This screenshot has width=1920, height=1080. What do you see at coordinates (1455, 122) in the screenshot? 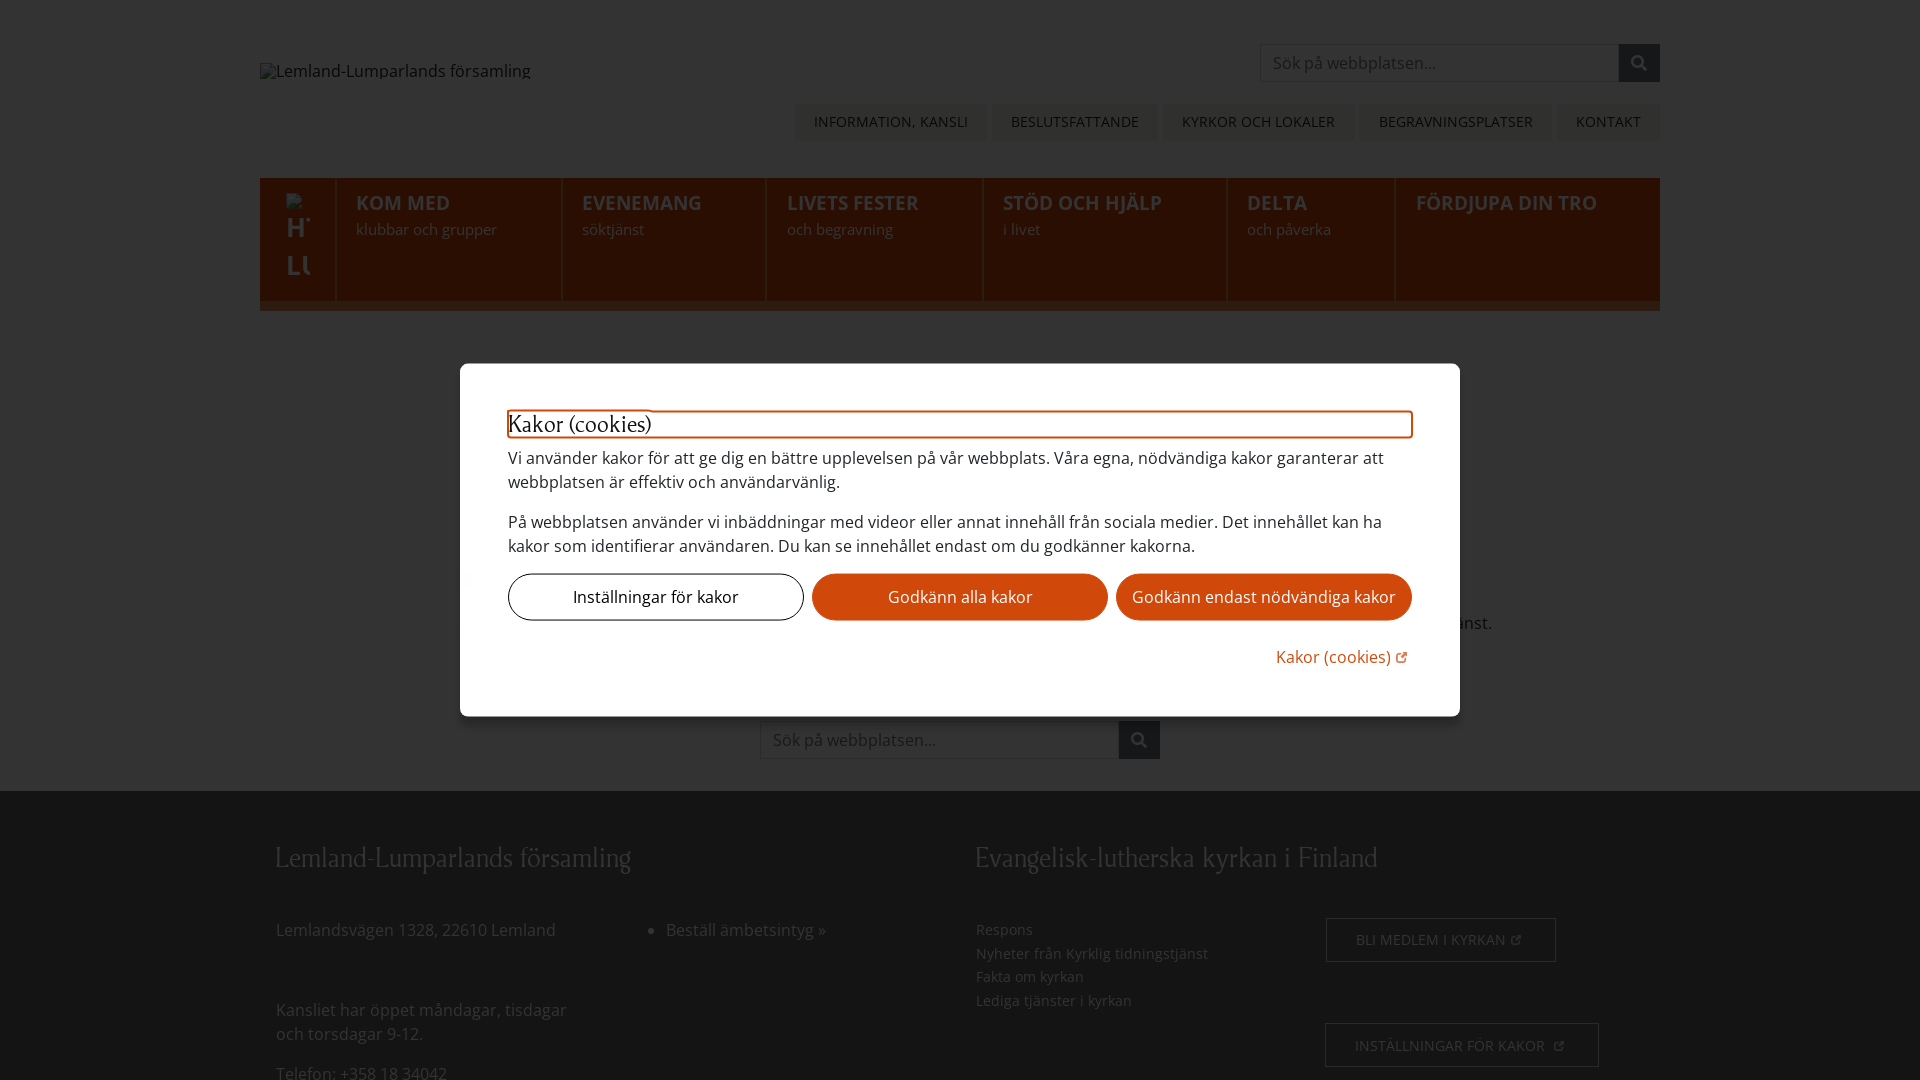
I see `BEGRAVNINGSPLATSER` at bounding box center [1455, 122].